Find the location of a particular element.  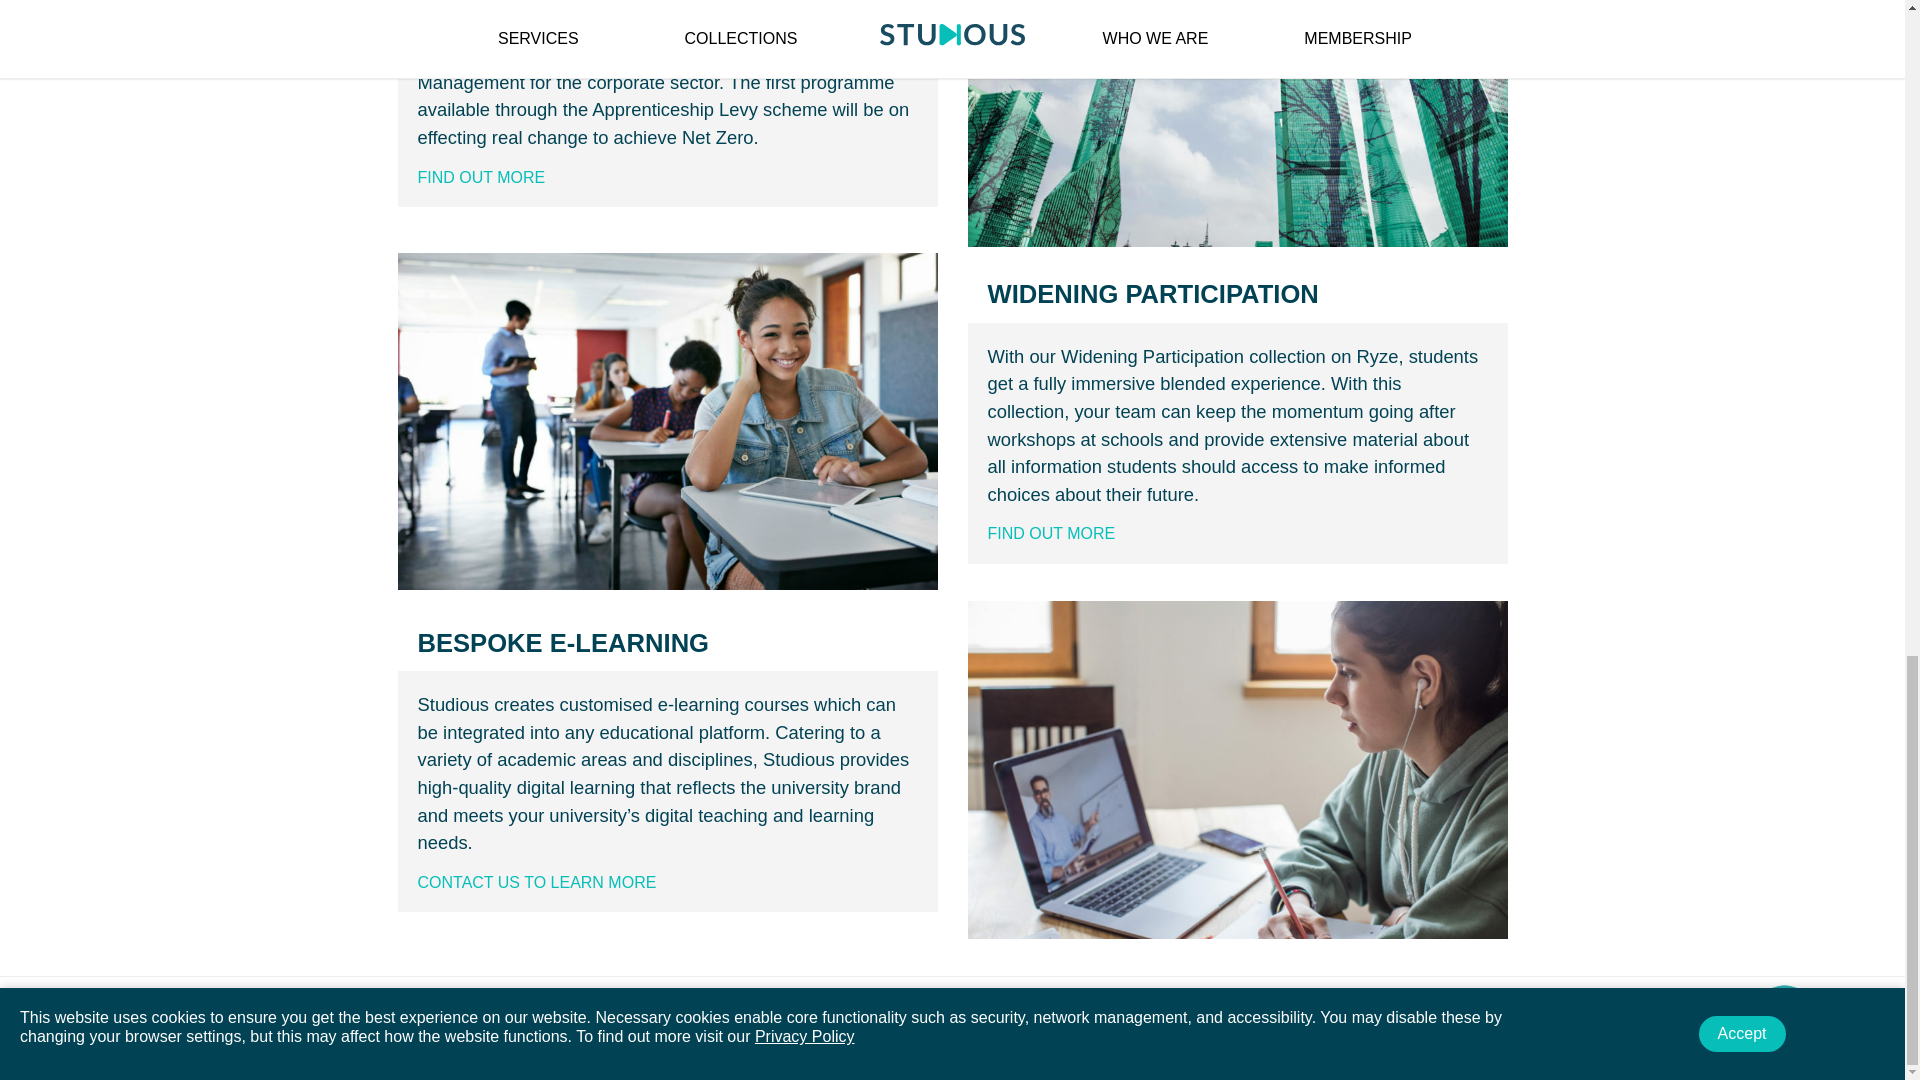

Videos is located at coordinates (619, 997).